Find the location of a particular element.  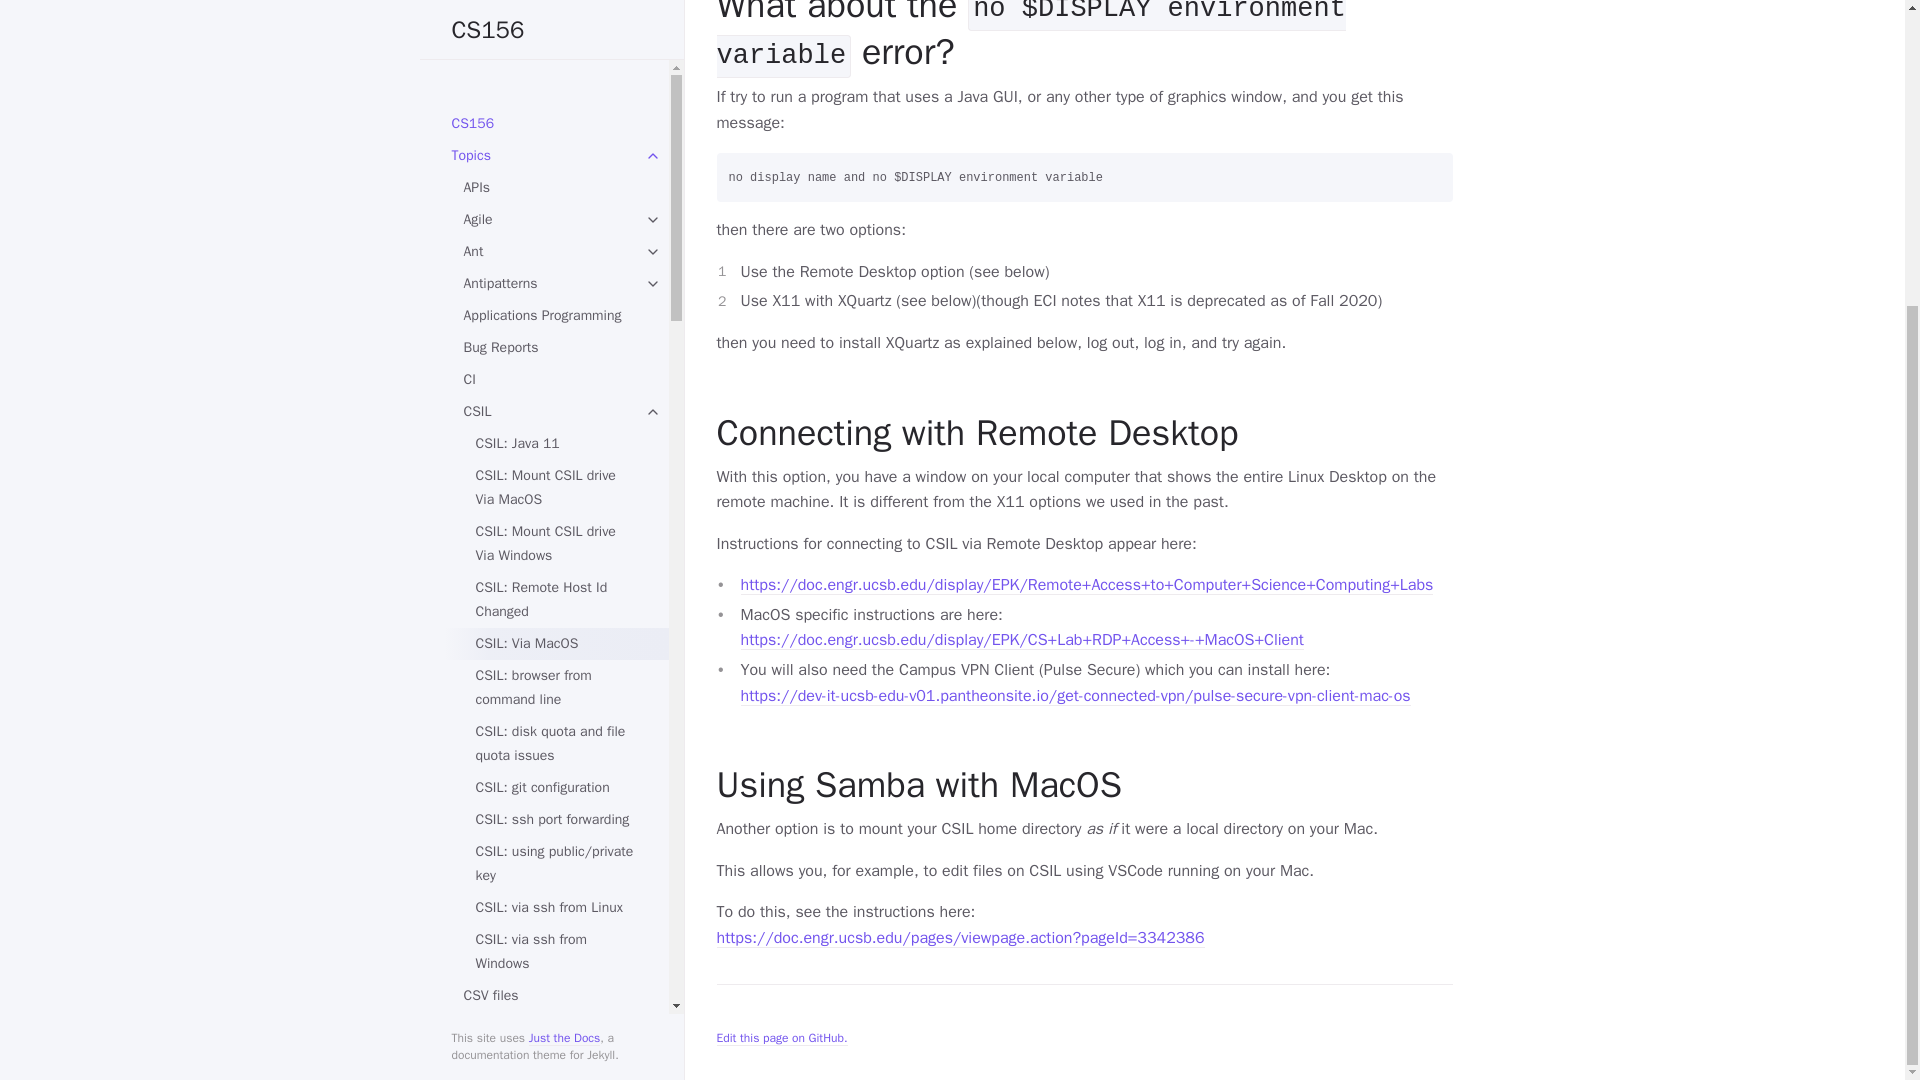

CSIL is located at coordinates (550, 7).